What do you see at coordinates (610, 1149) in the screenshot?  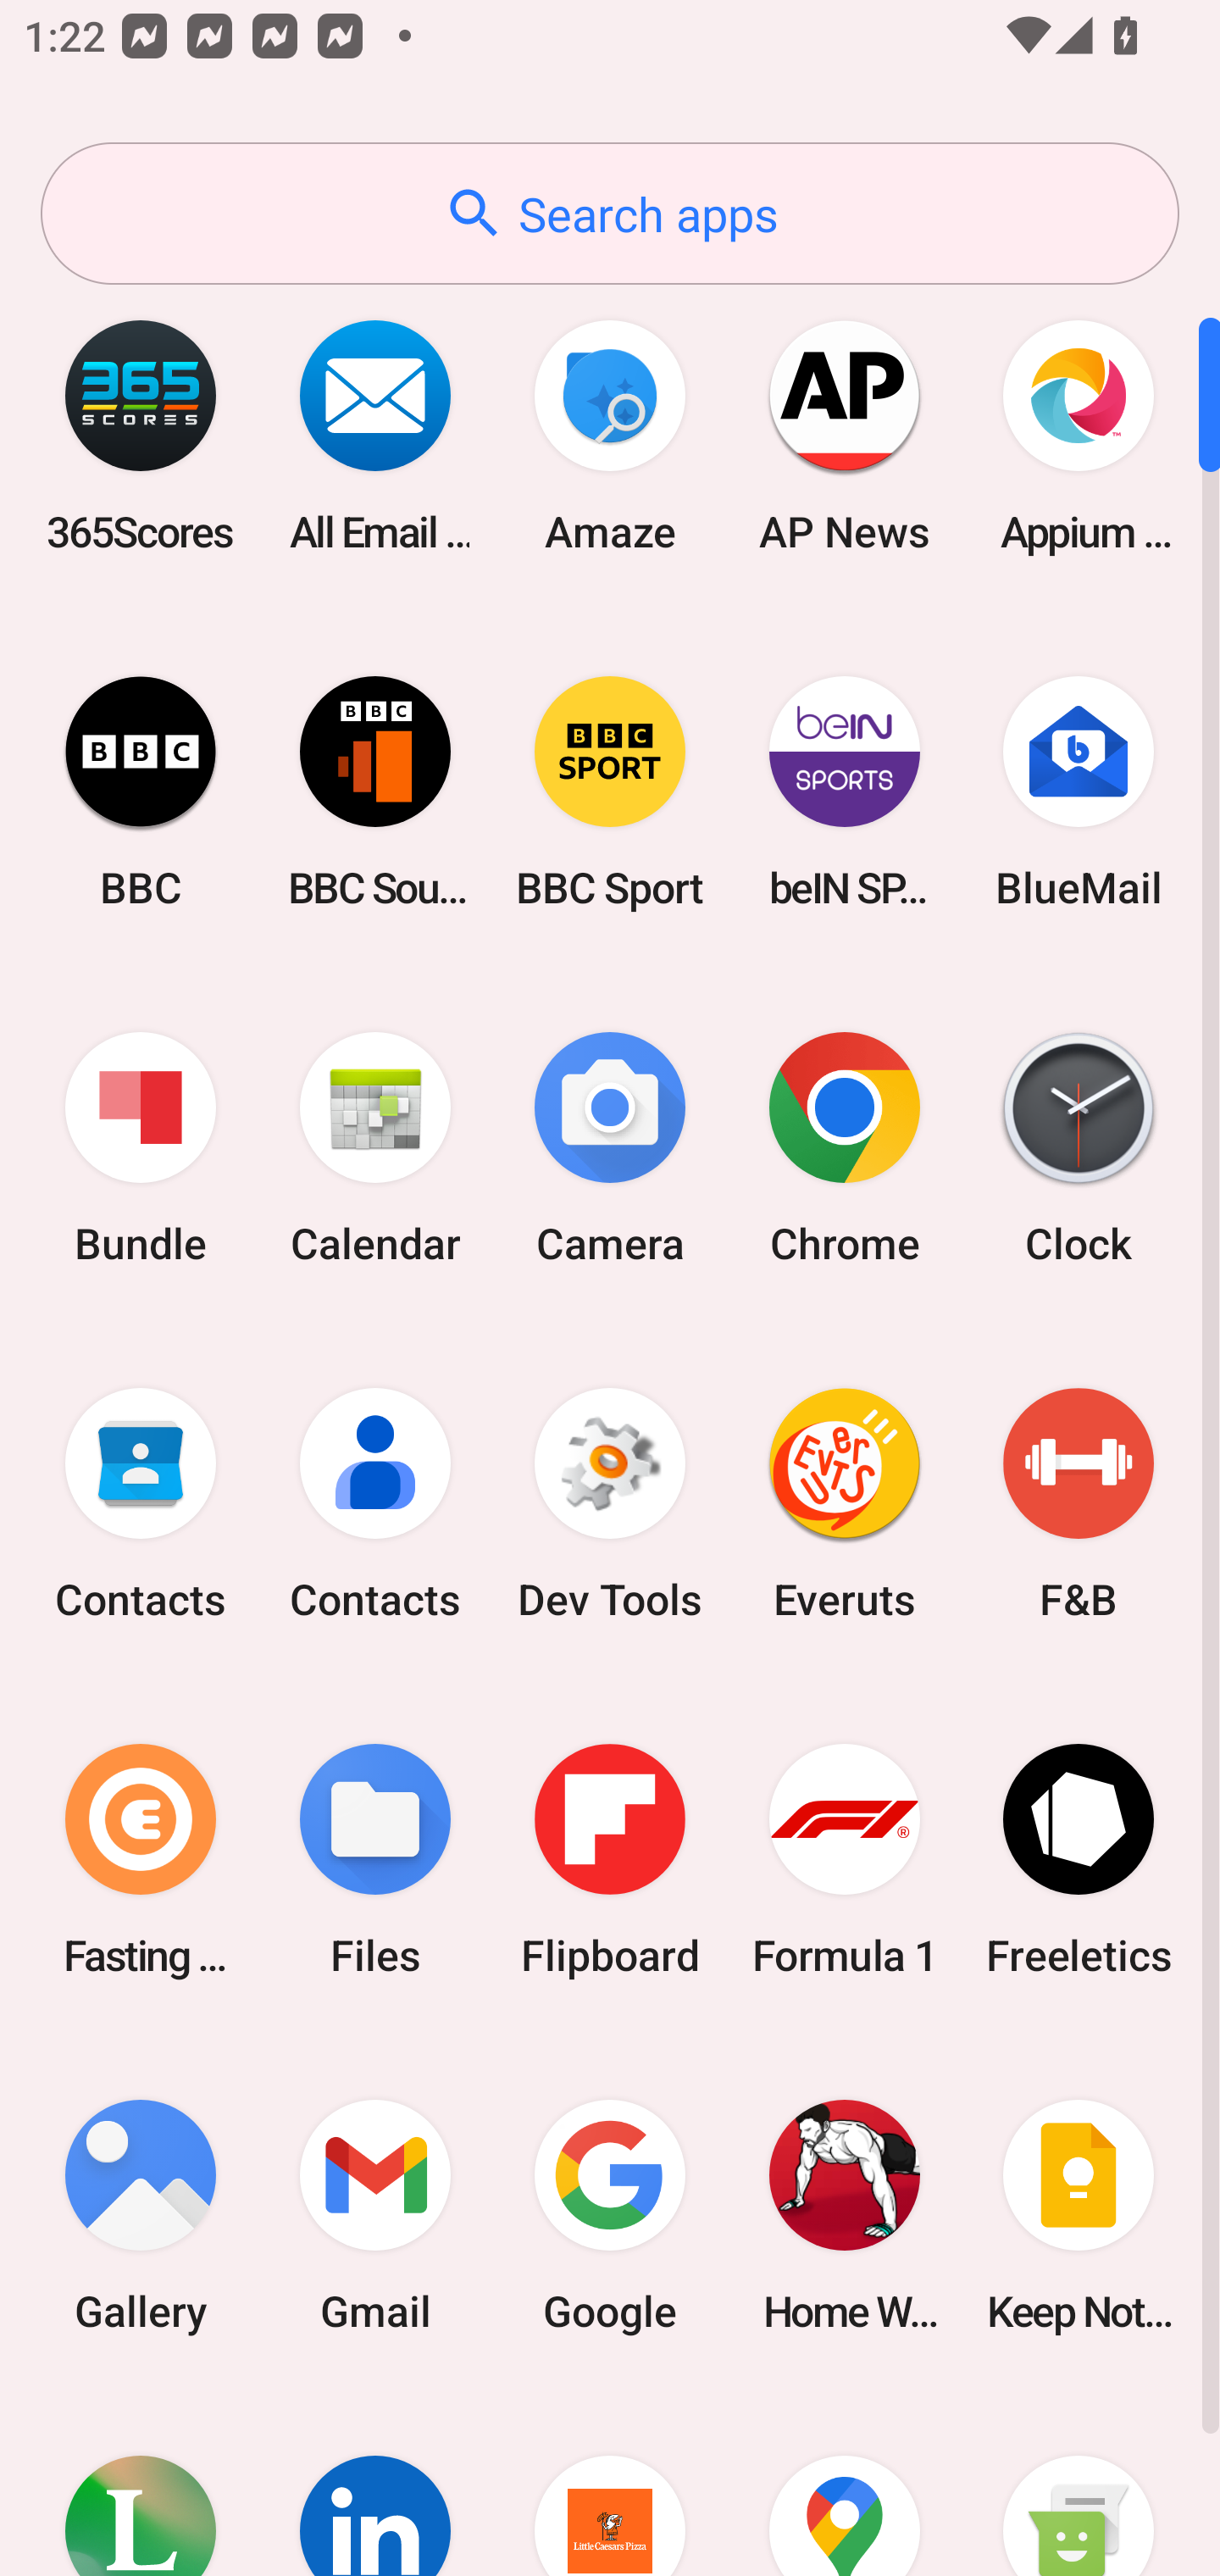 I see `Camera` at bounding box center [610, 1149].